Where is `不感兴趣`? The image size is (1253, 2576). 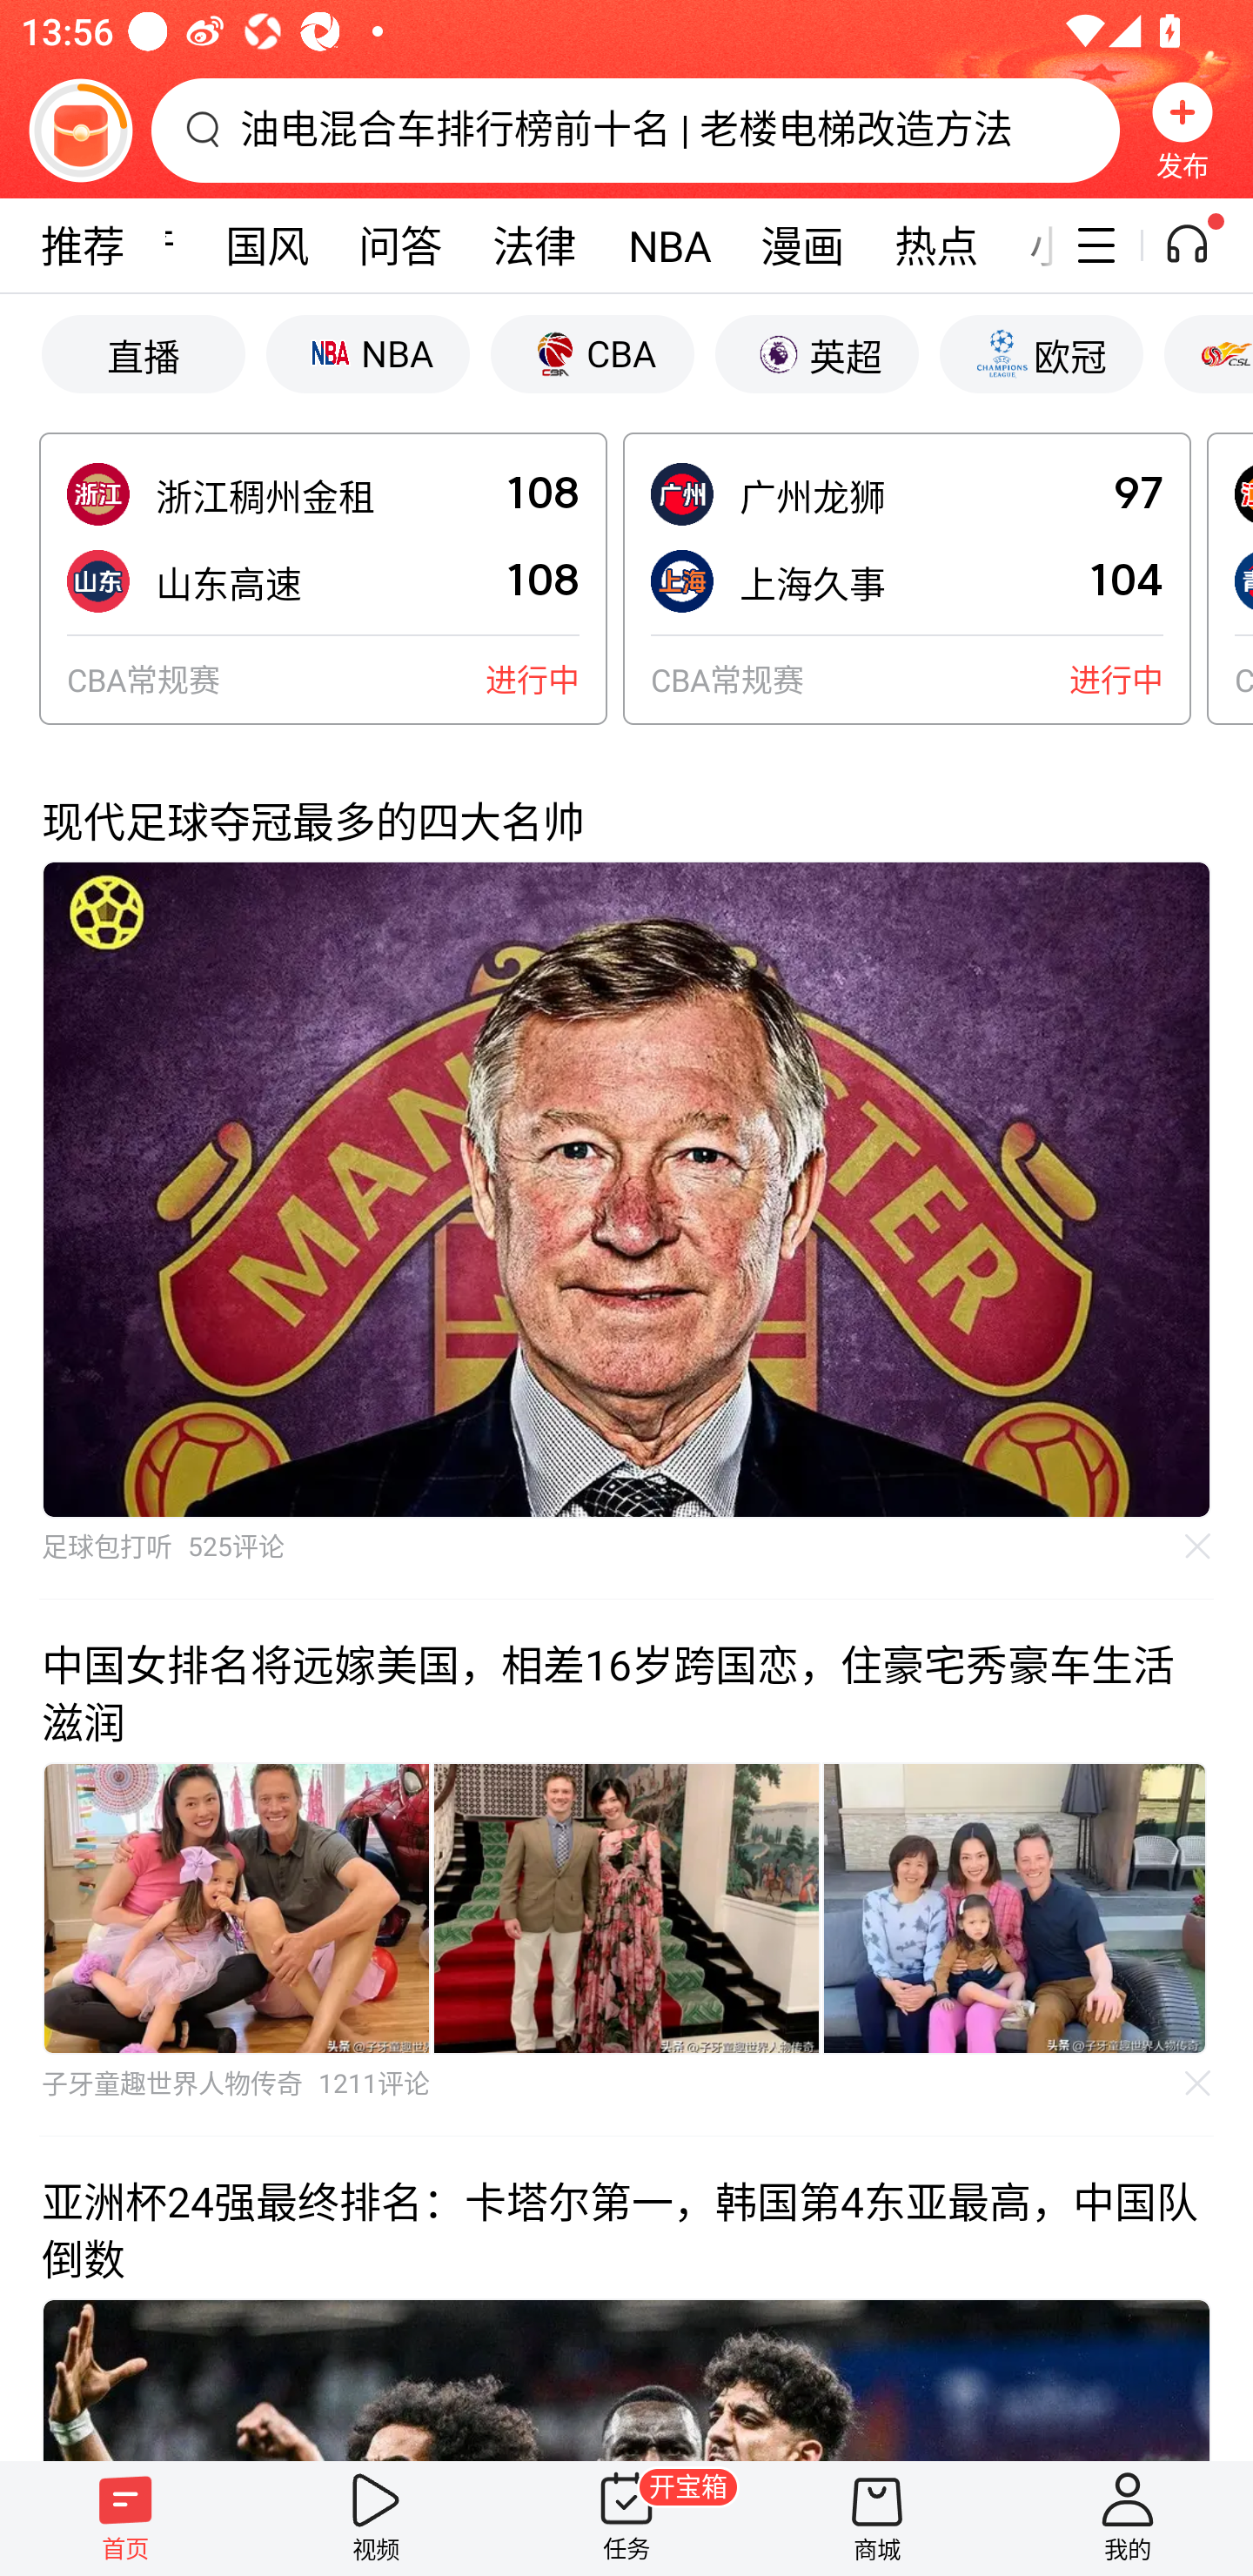
不感兴趣 is located at coordinates (1198, 2083).